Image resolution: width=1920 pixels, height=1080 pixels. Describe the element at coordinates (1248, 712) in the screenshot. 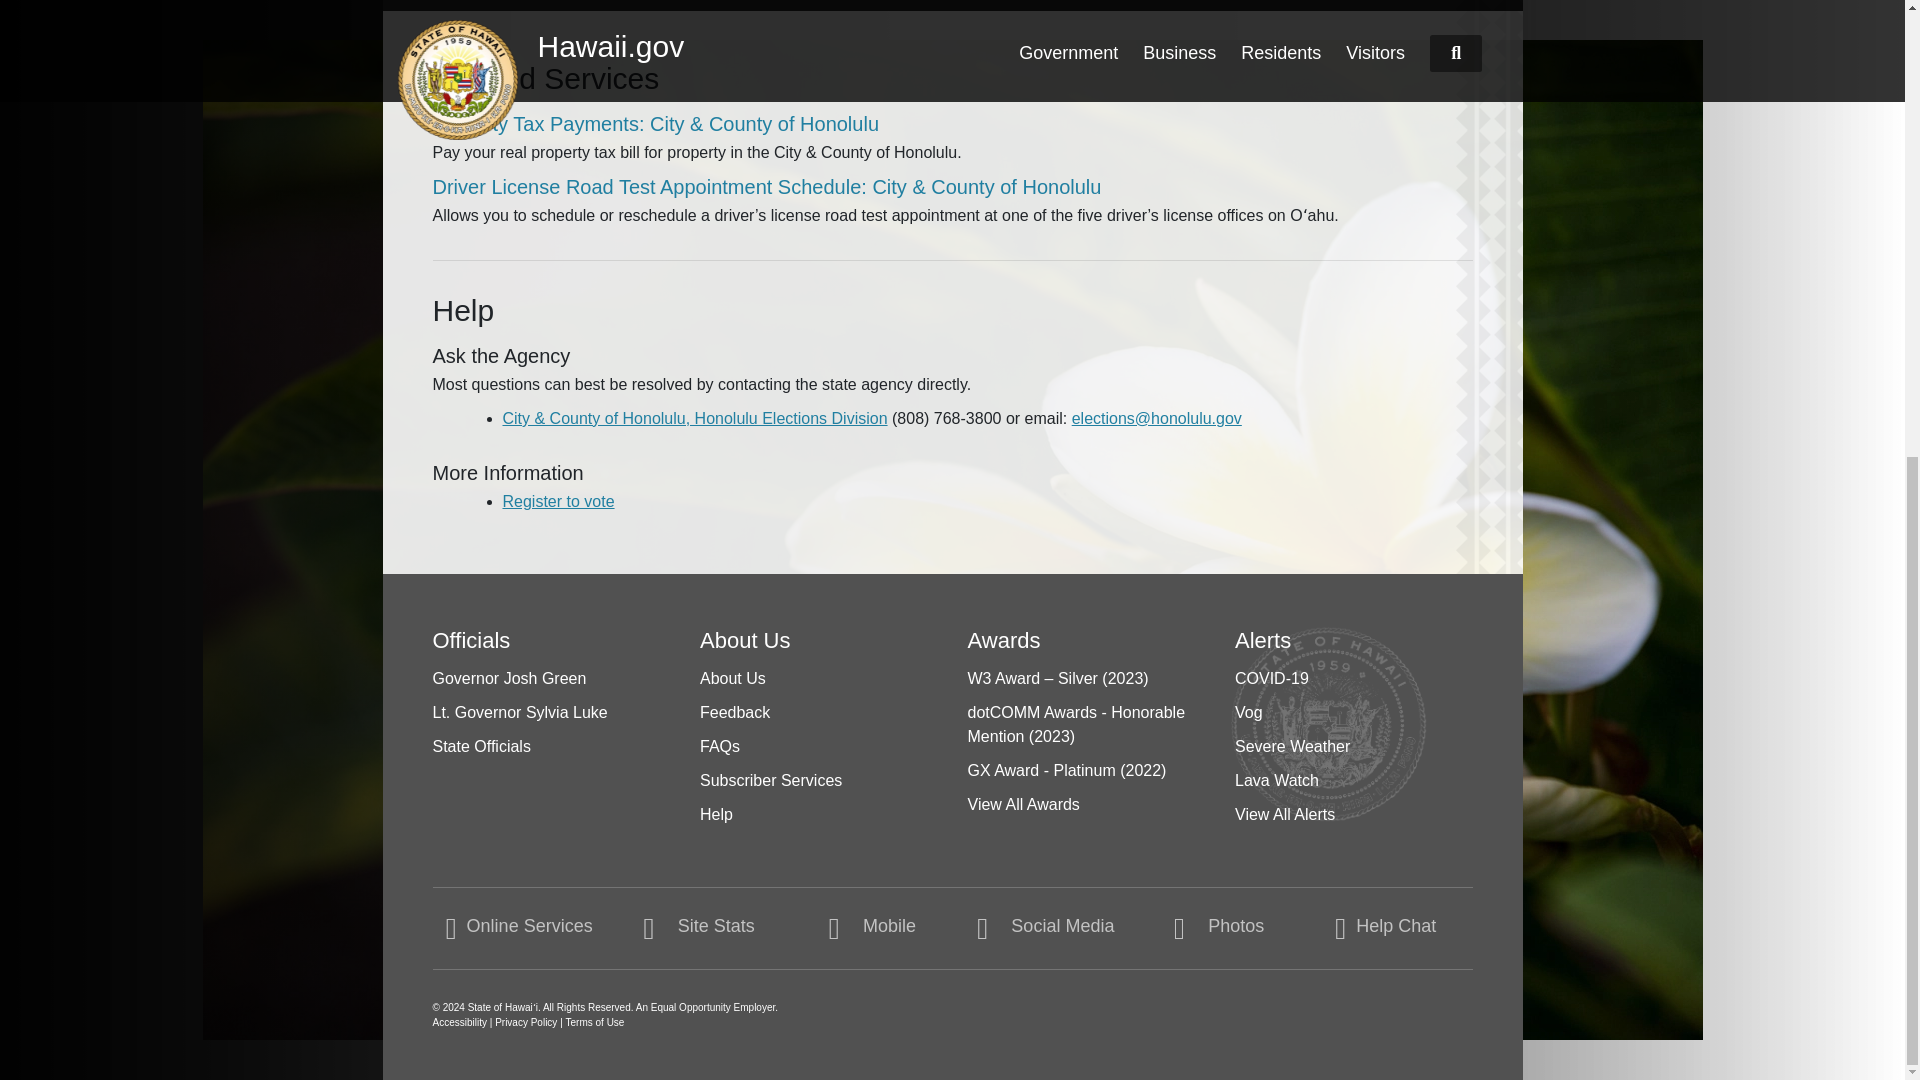

I see `Vog` at that location.